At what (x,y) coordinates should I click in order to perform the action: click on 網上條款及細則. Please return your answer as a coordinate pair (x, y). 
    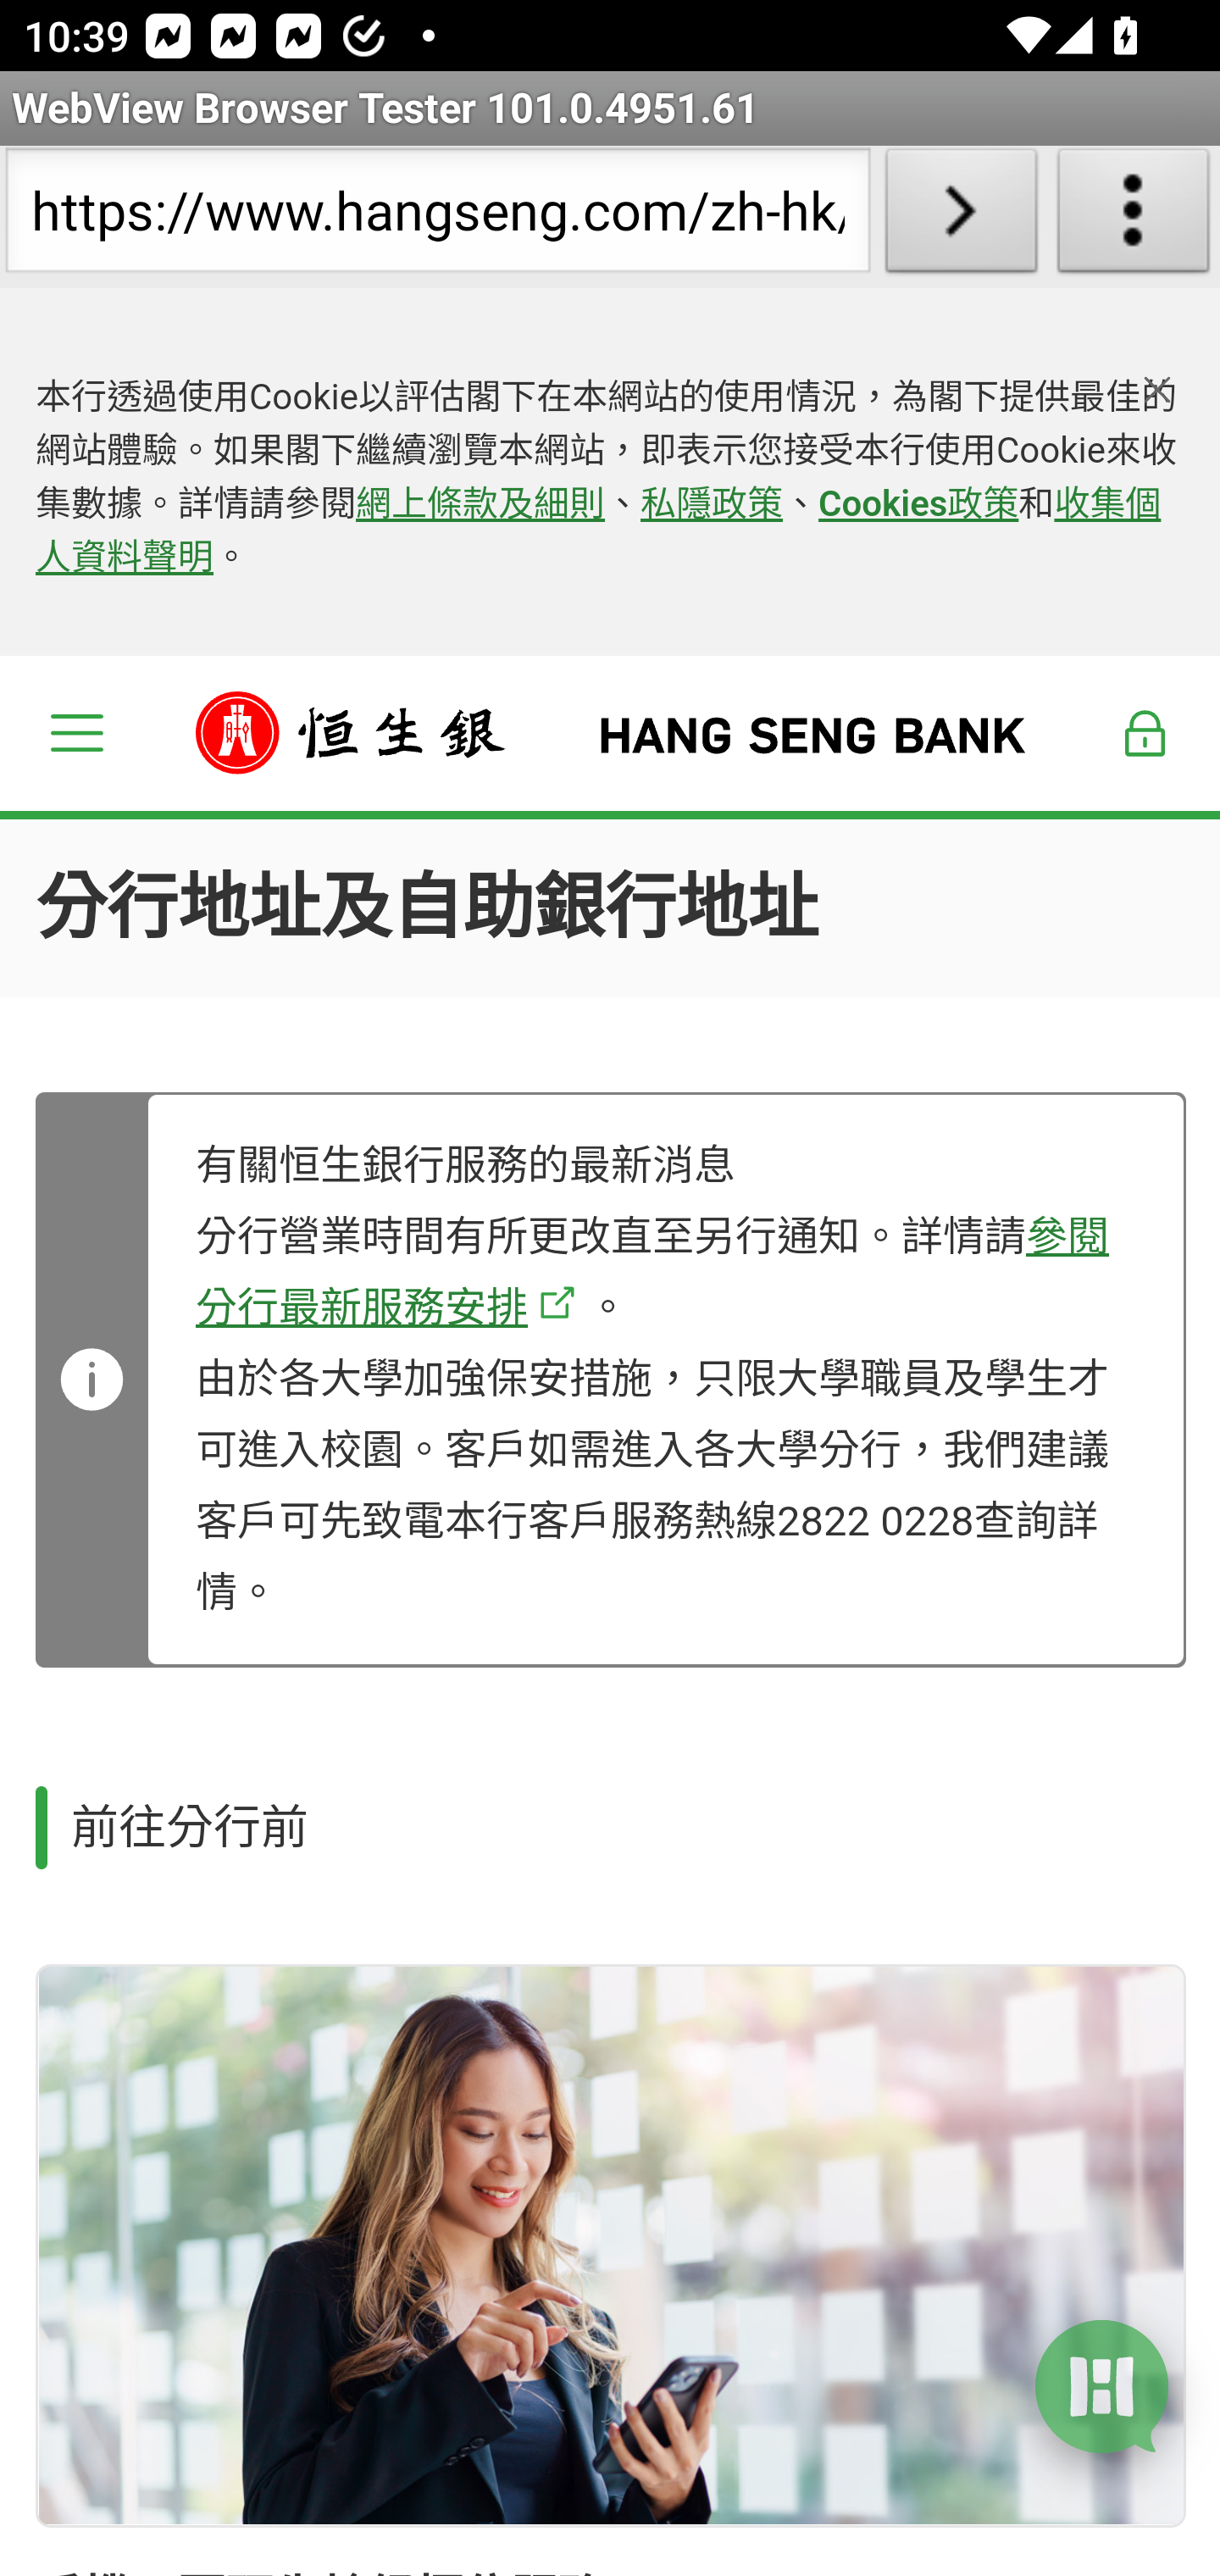
    Looking at the image, I should click on (481, 505).